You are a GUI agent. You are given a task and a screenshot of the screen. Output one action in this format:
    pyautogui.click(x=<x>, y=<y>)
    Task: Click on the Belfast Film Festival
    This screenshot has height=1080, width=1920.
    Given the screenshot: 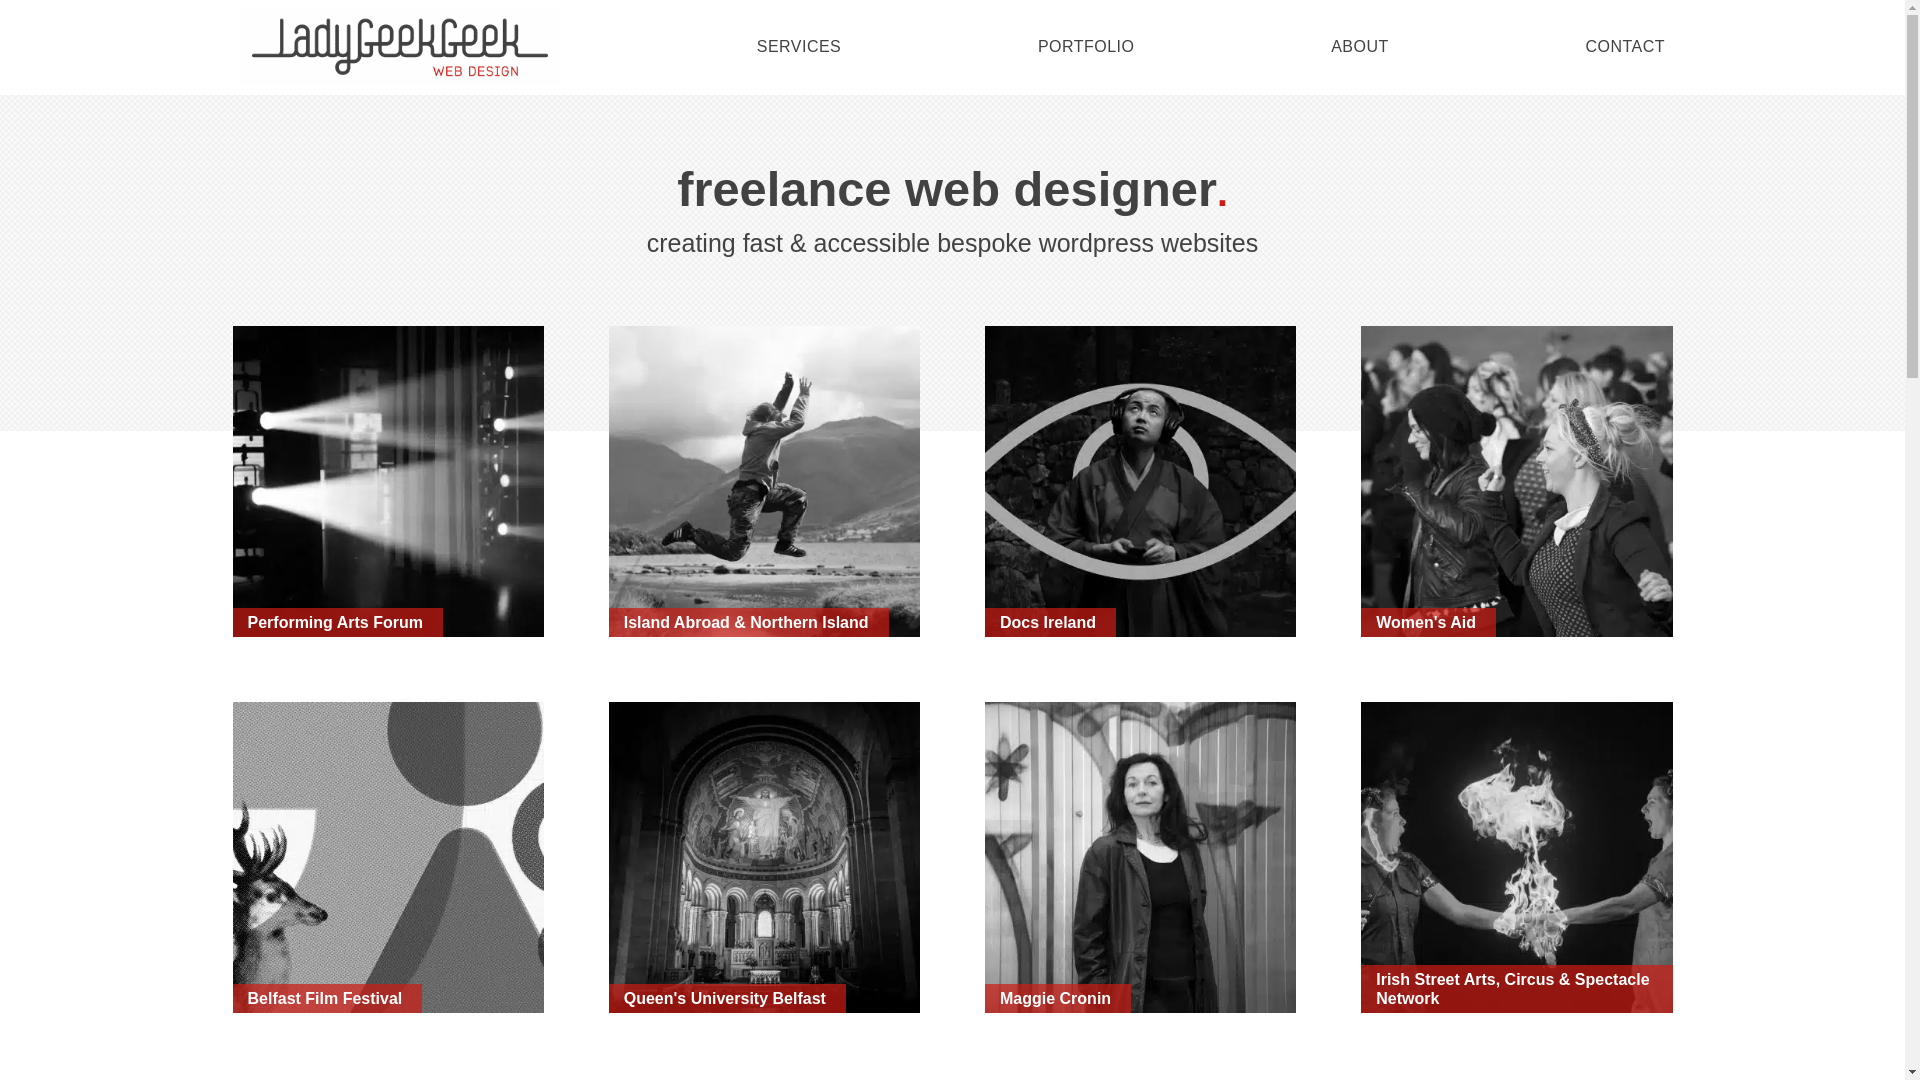 What is the action you would take?
    pyautogui.click(x=458, y=922)
    